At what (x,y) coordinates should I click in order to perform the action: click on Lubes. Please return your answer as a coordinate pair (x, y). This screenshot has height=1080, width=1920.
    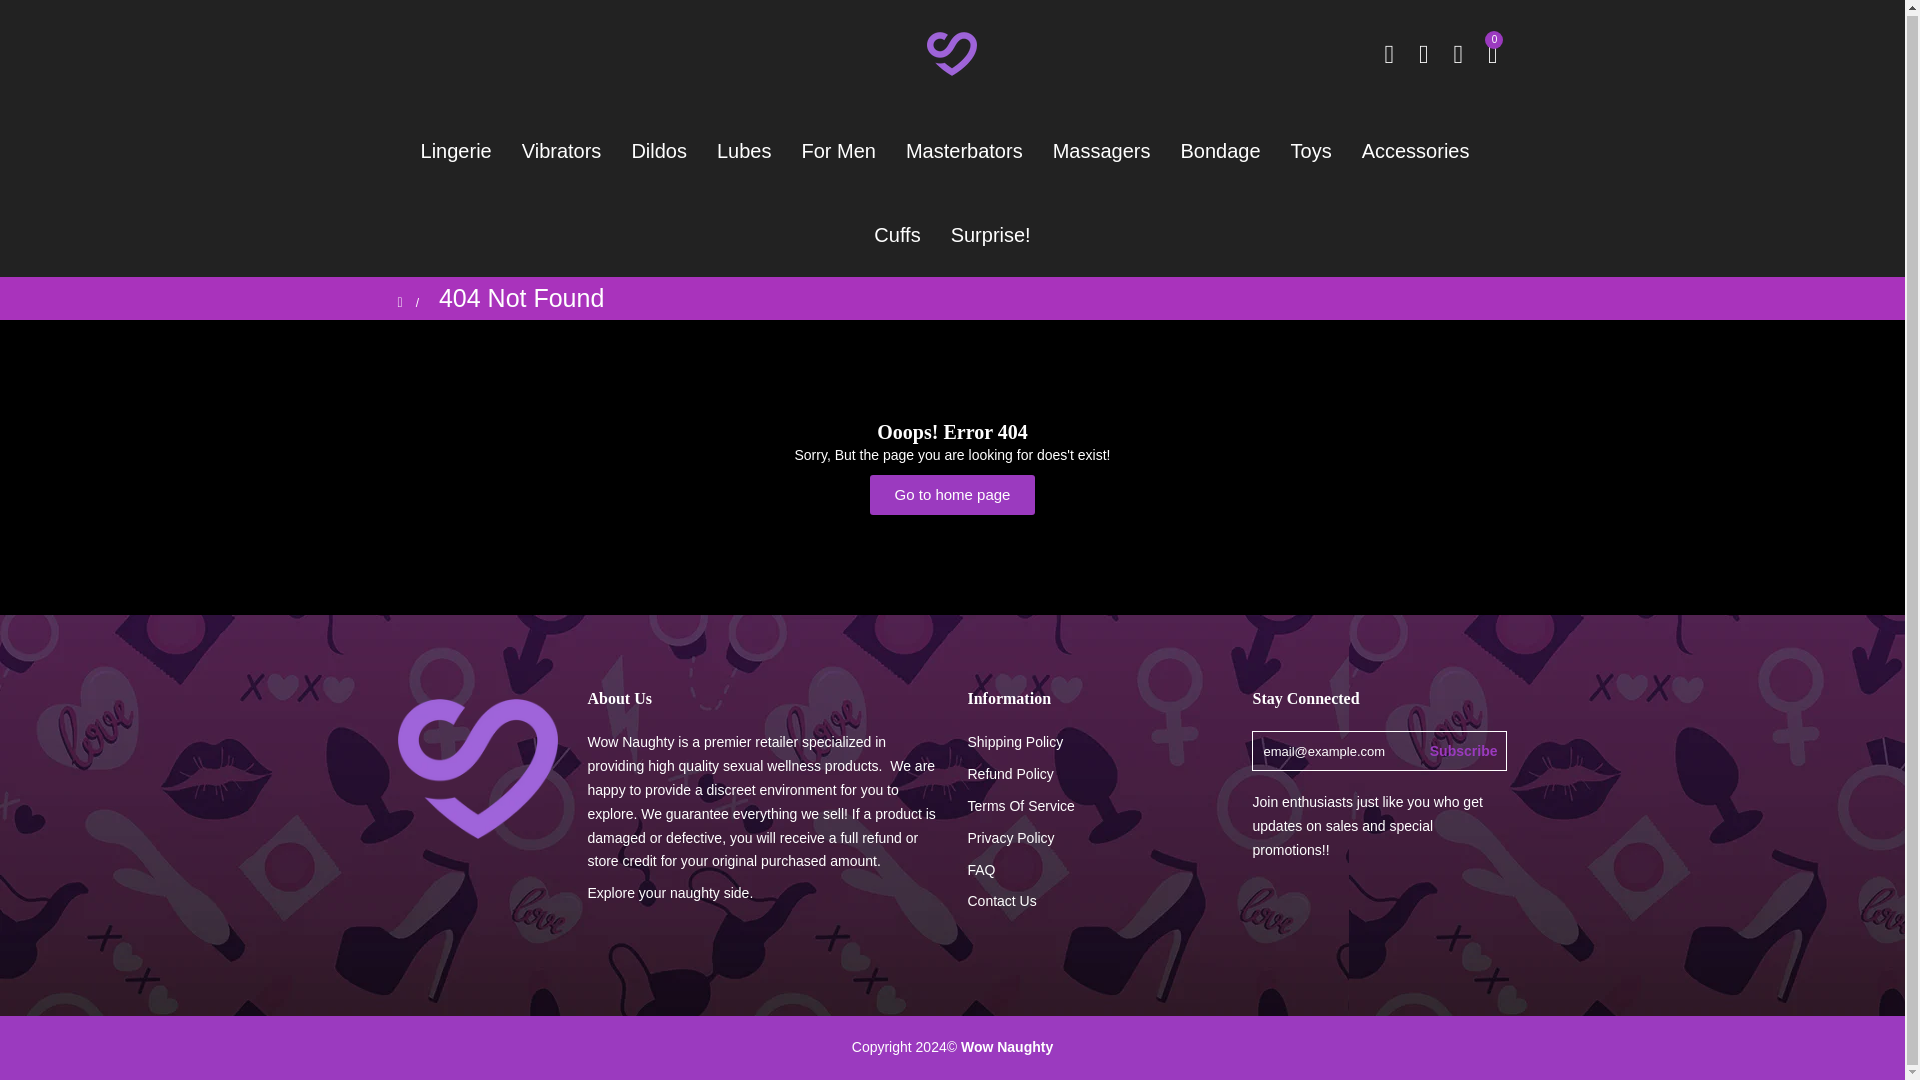
    Looking at the image, I should click on (744, 151).